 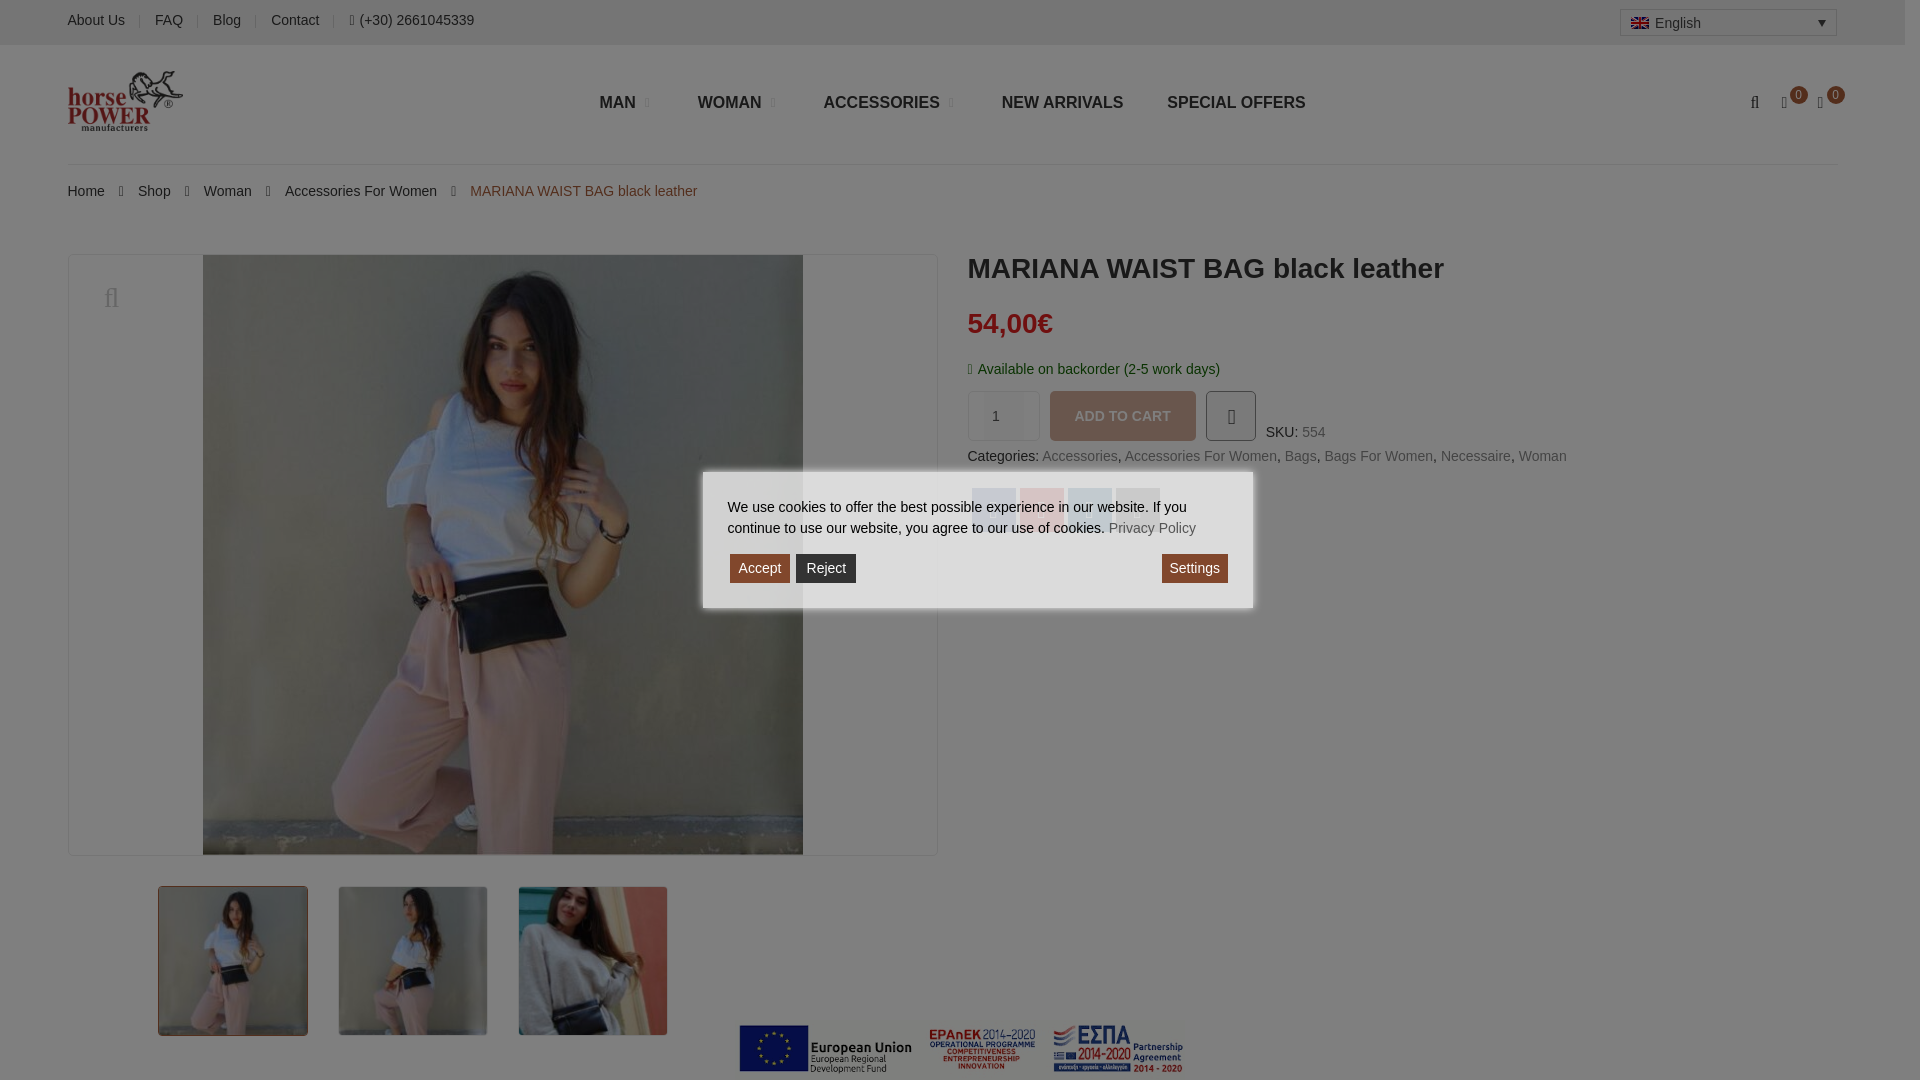 I want to click on WOMAN, so click(x=738, y=102).